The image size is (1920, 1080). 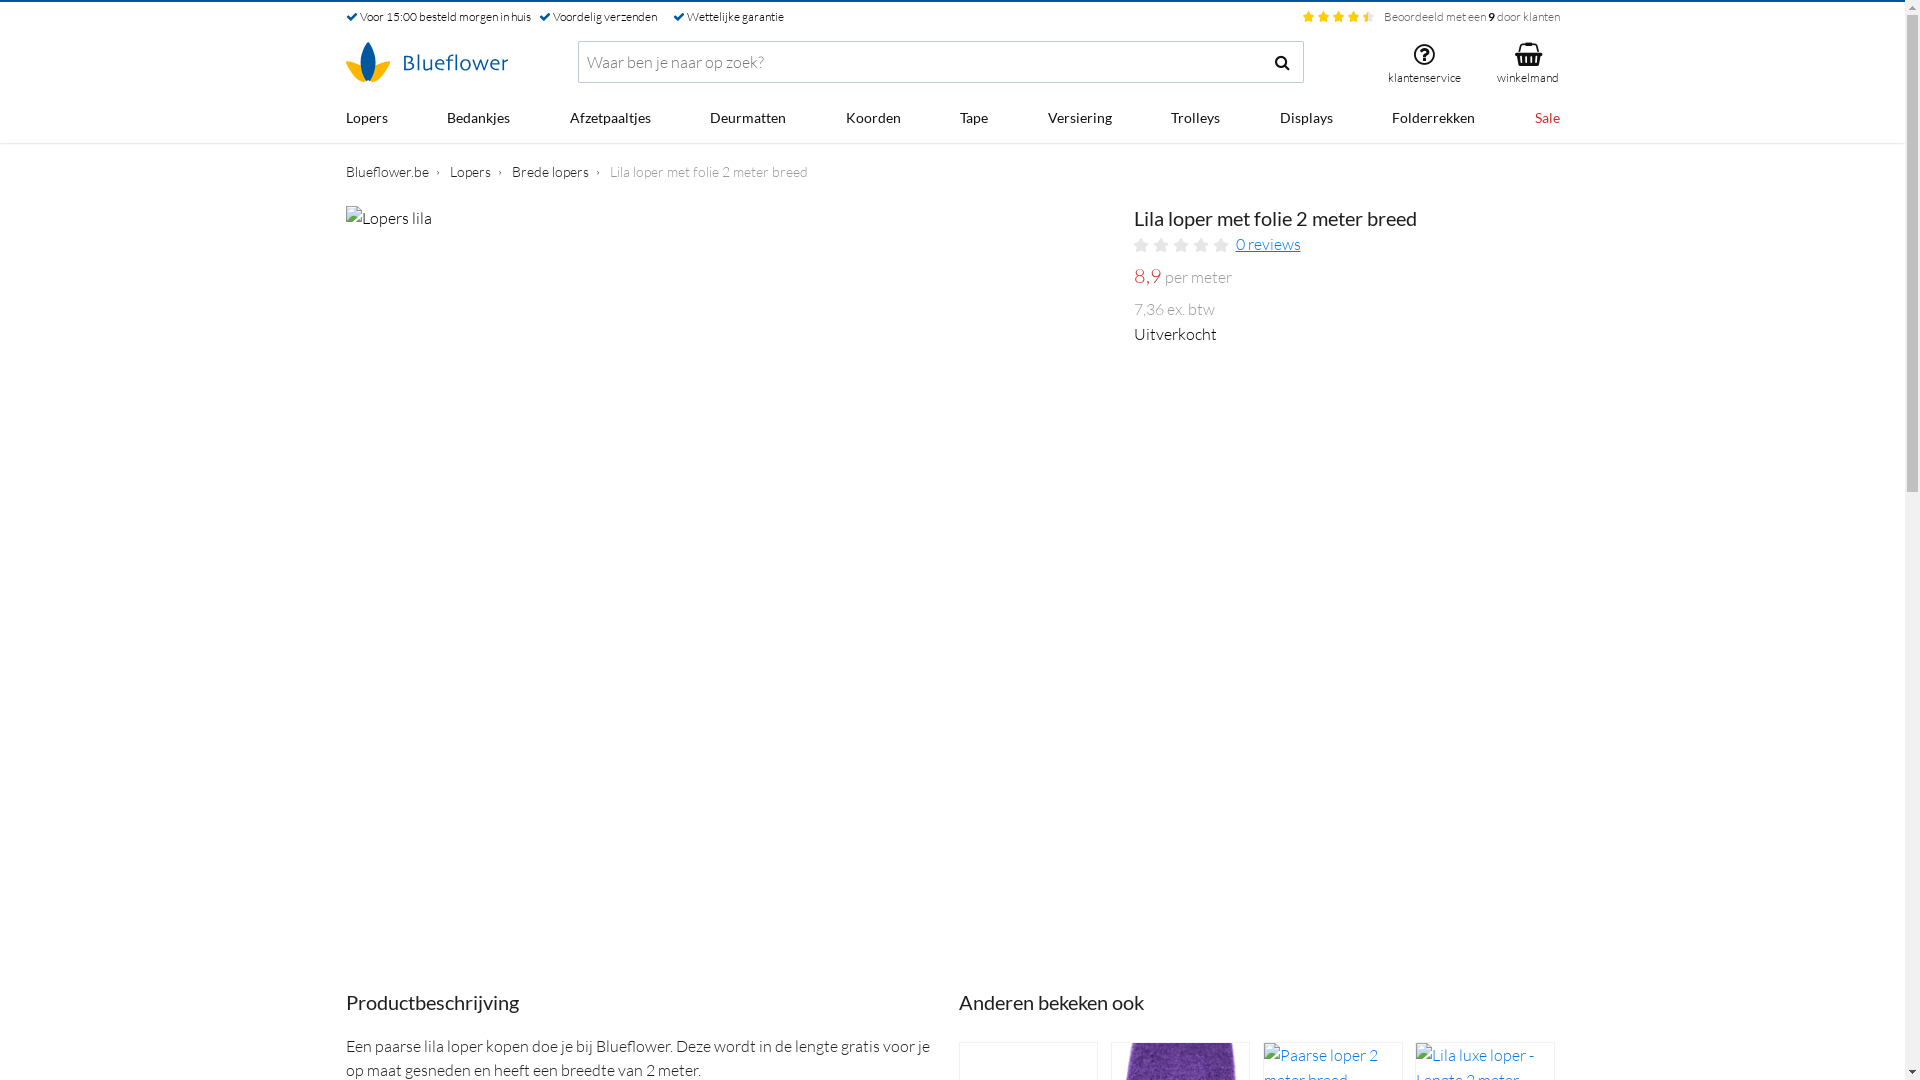 I want to click on klantenservice, so click(x=1424, y=62).